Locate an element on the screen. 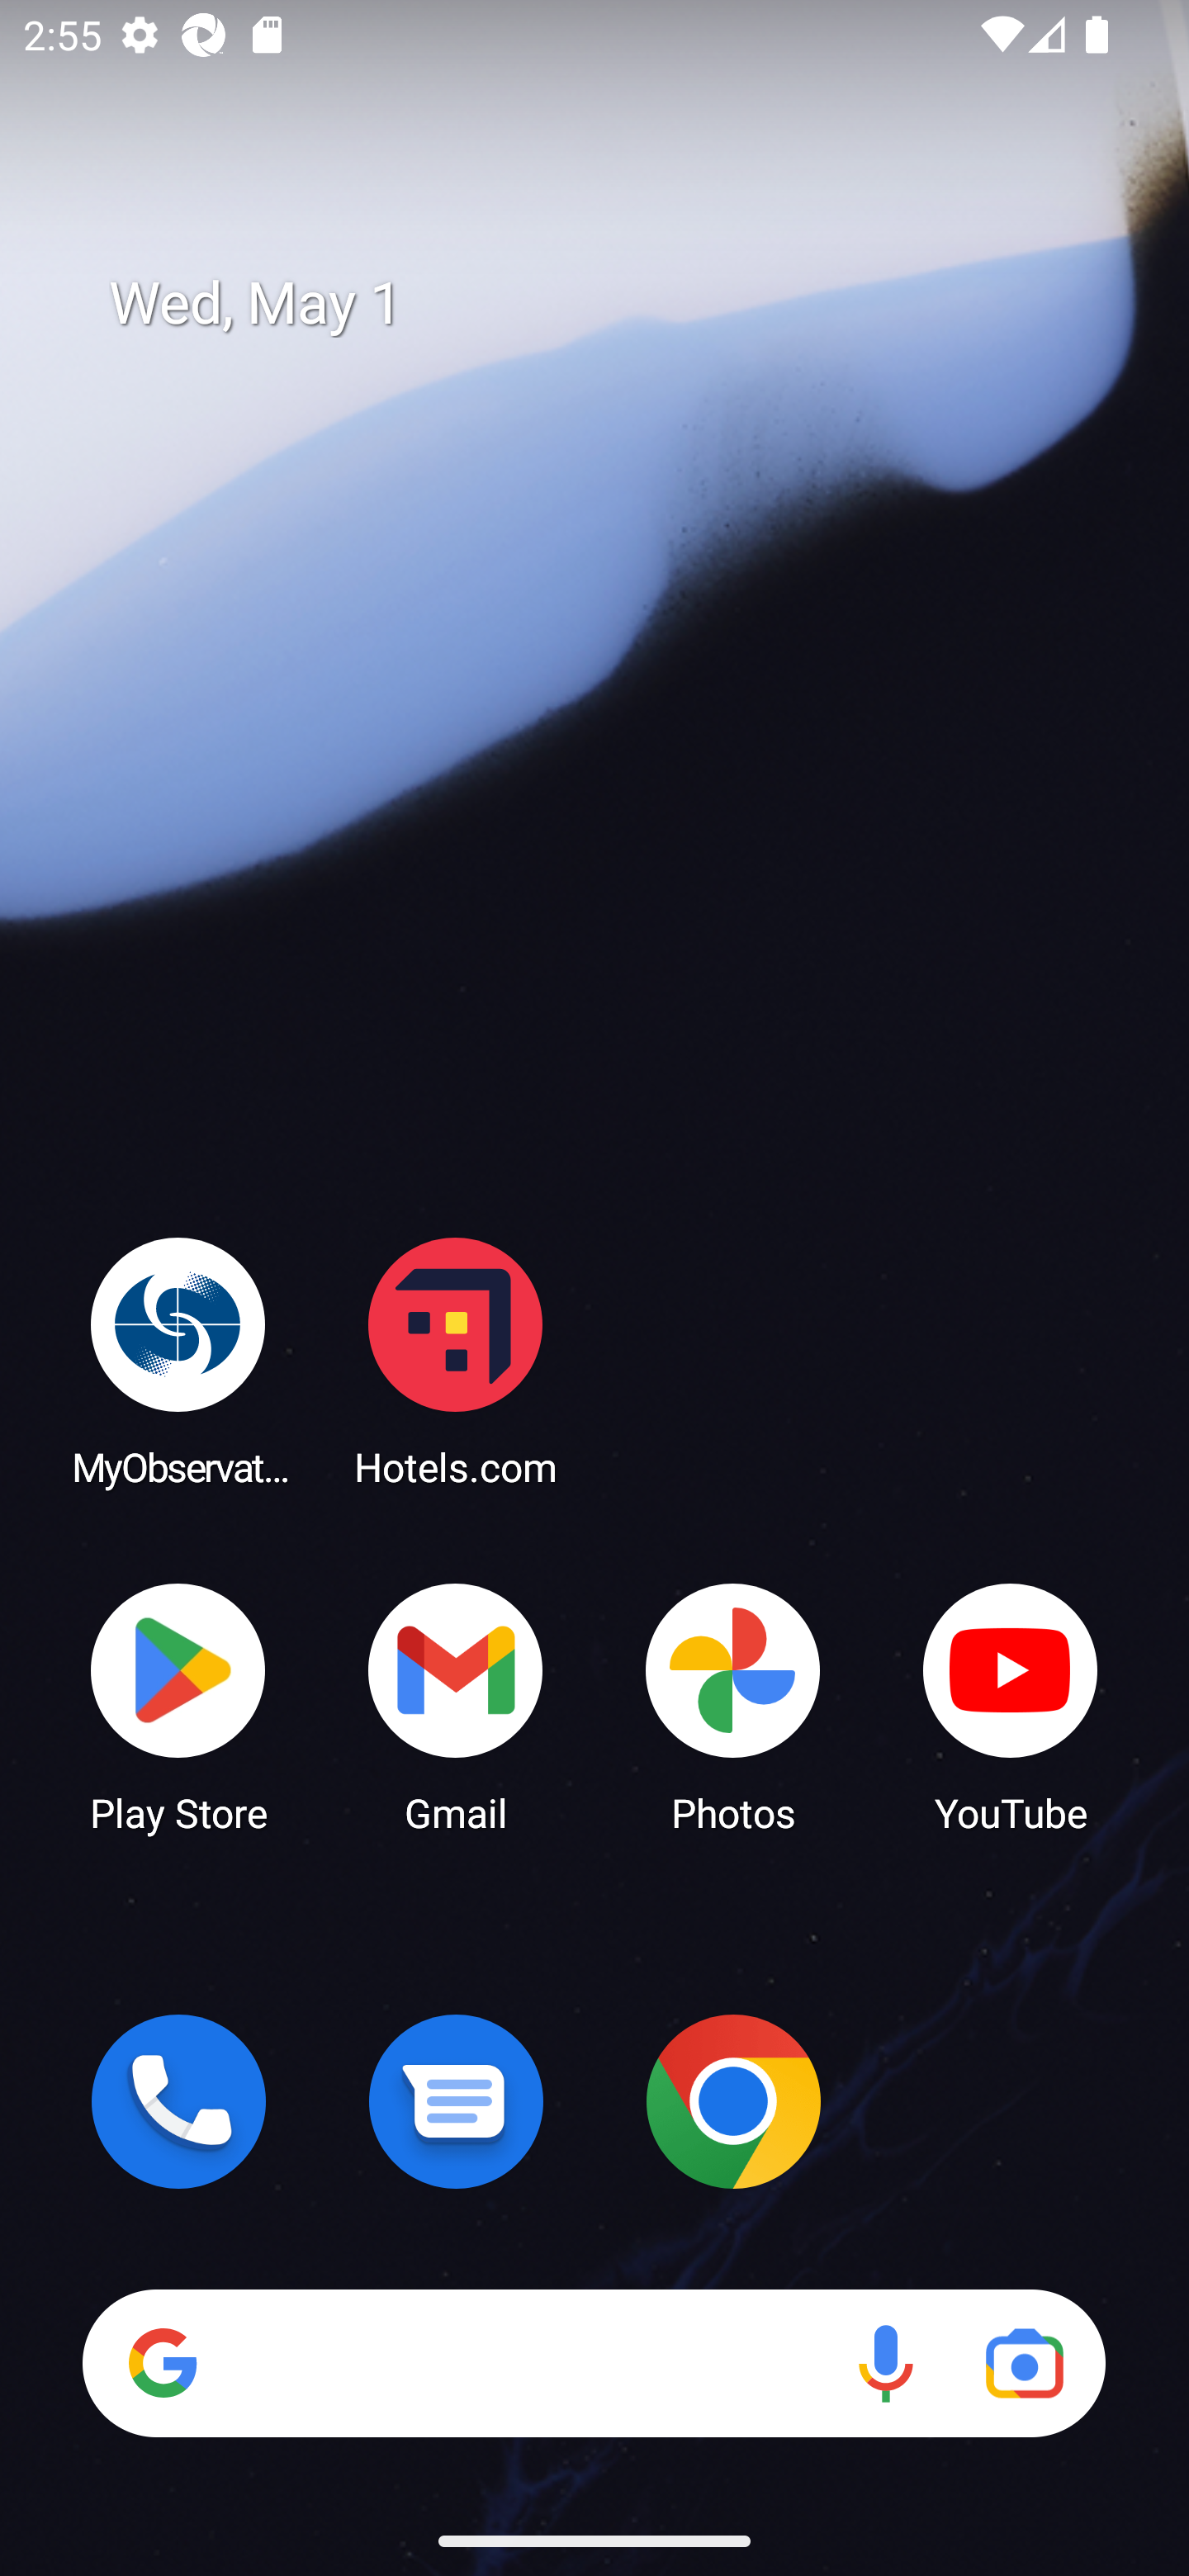  Hotels.com is located at coordinates (456, 1361).